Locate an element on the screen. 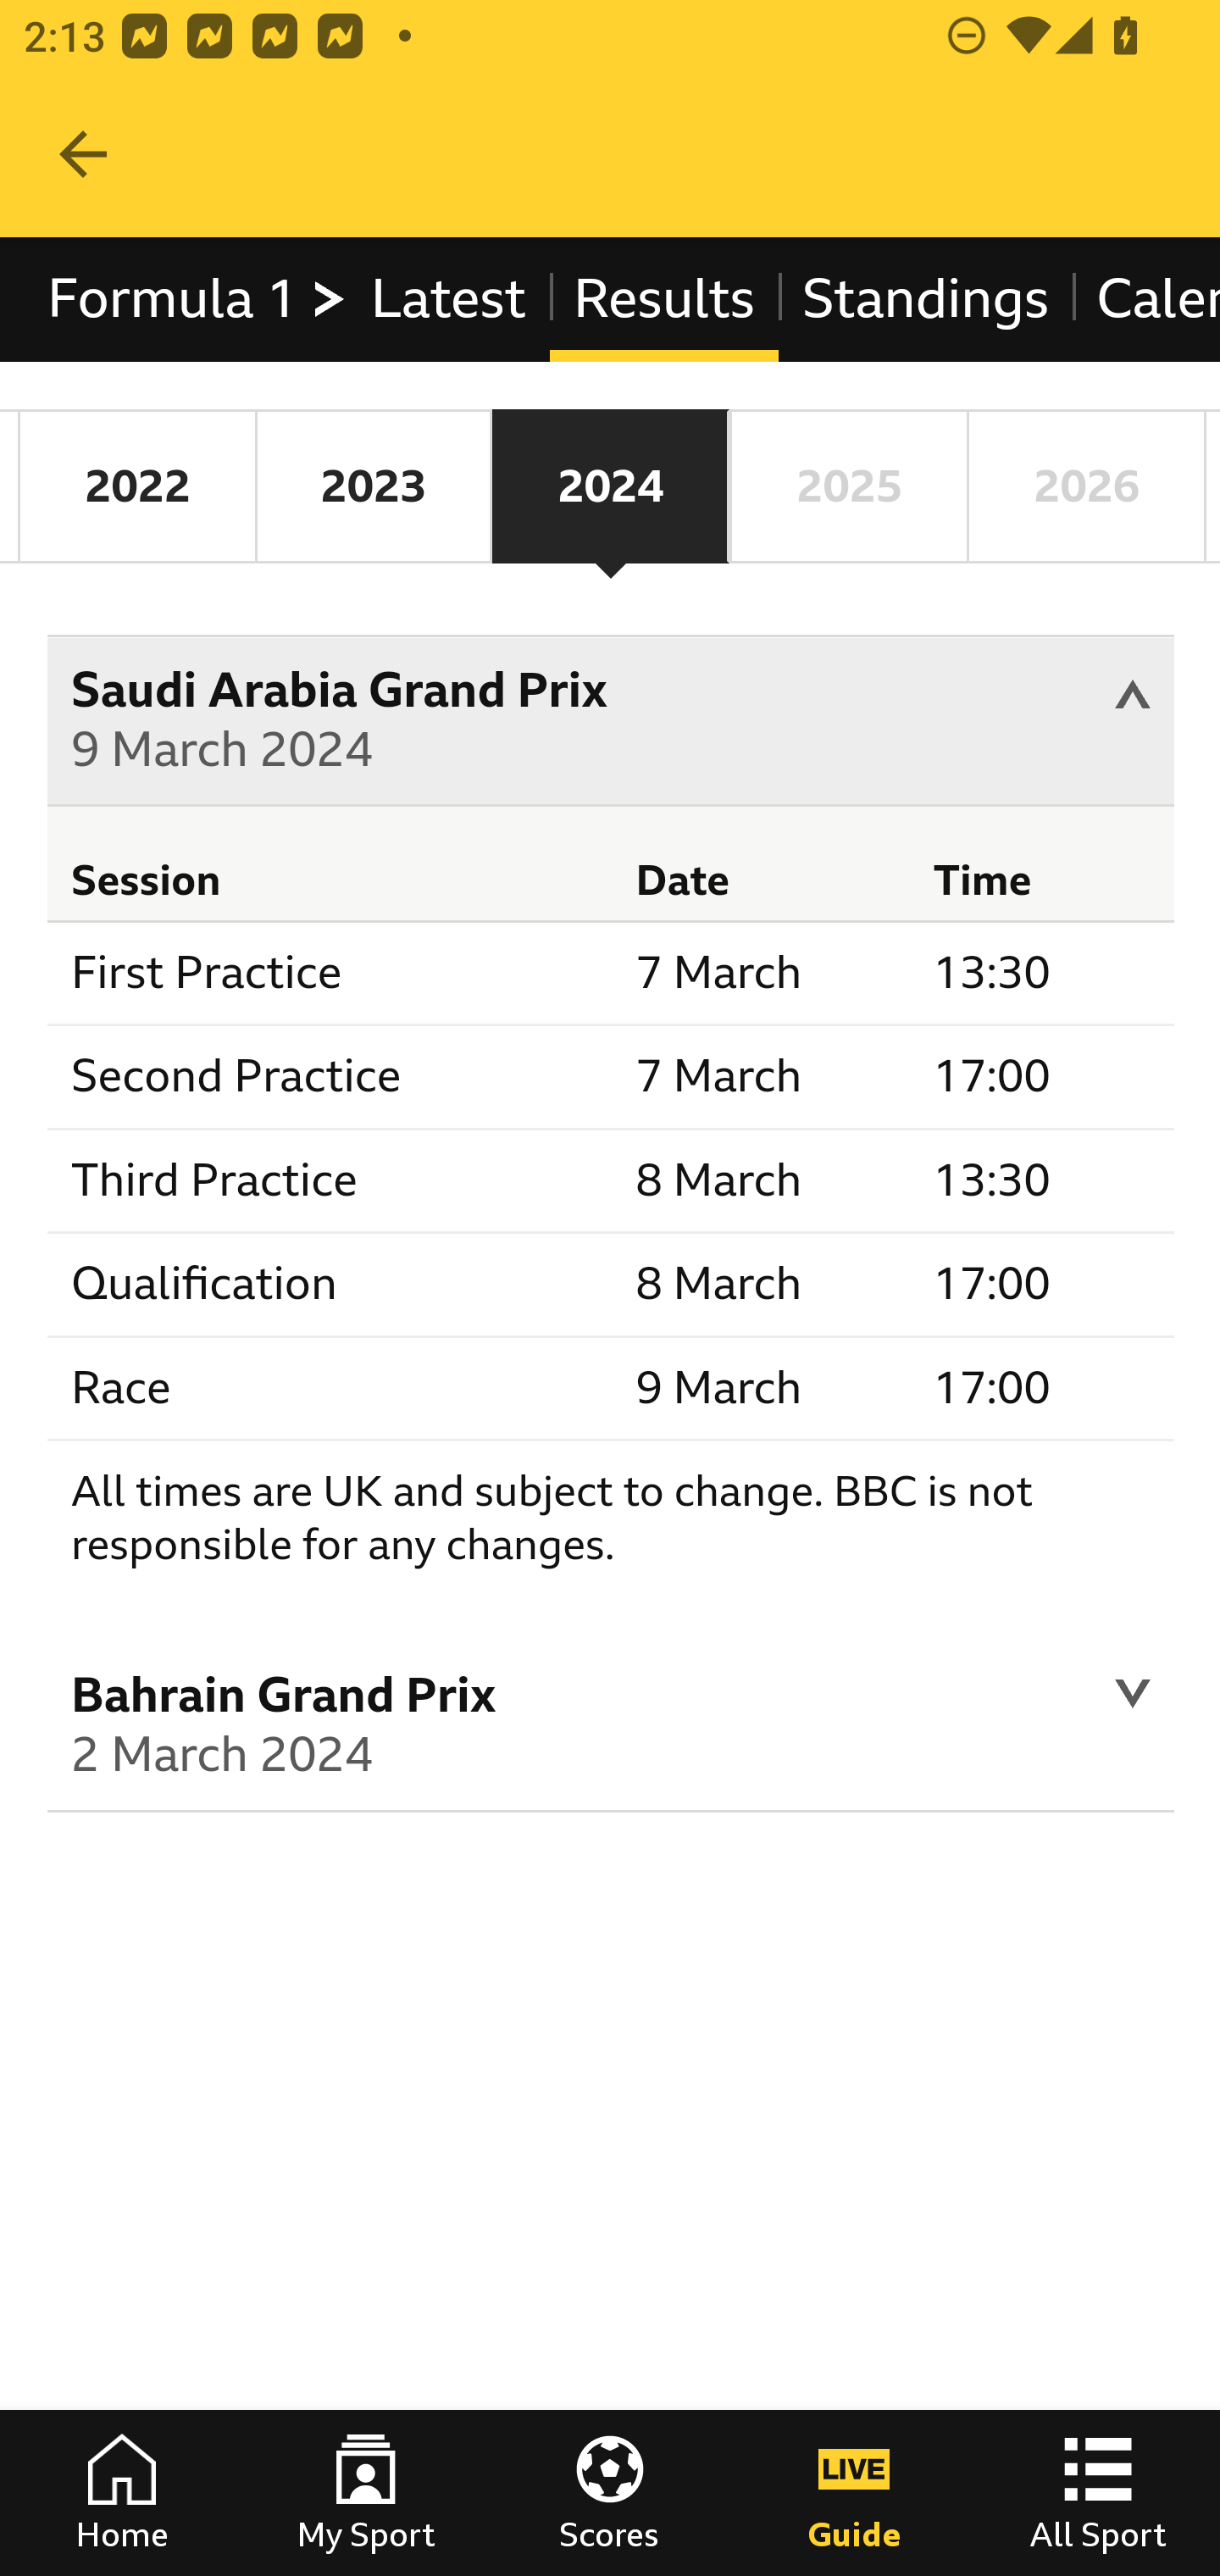  Standings is located at coordinates (927, 298).